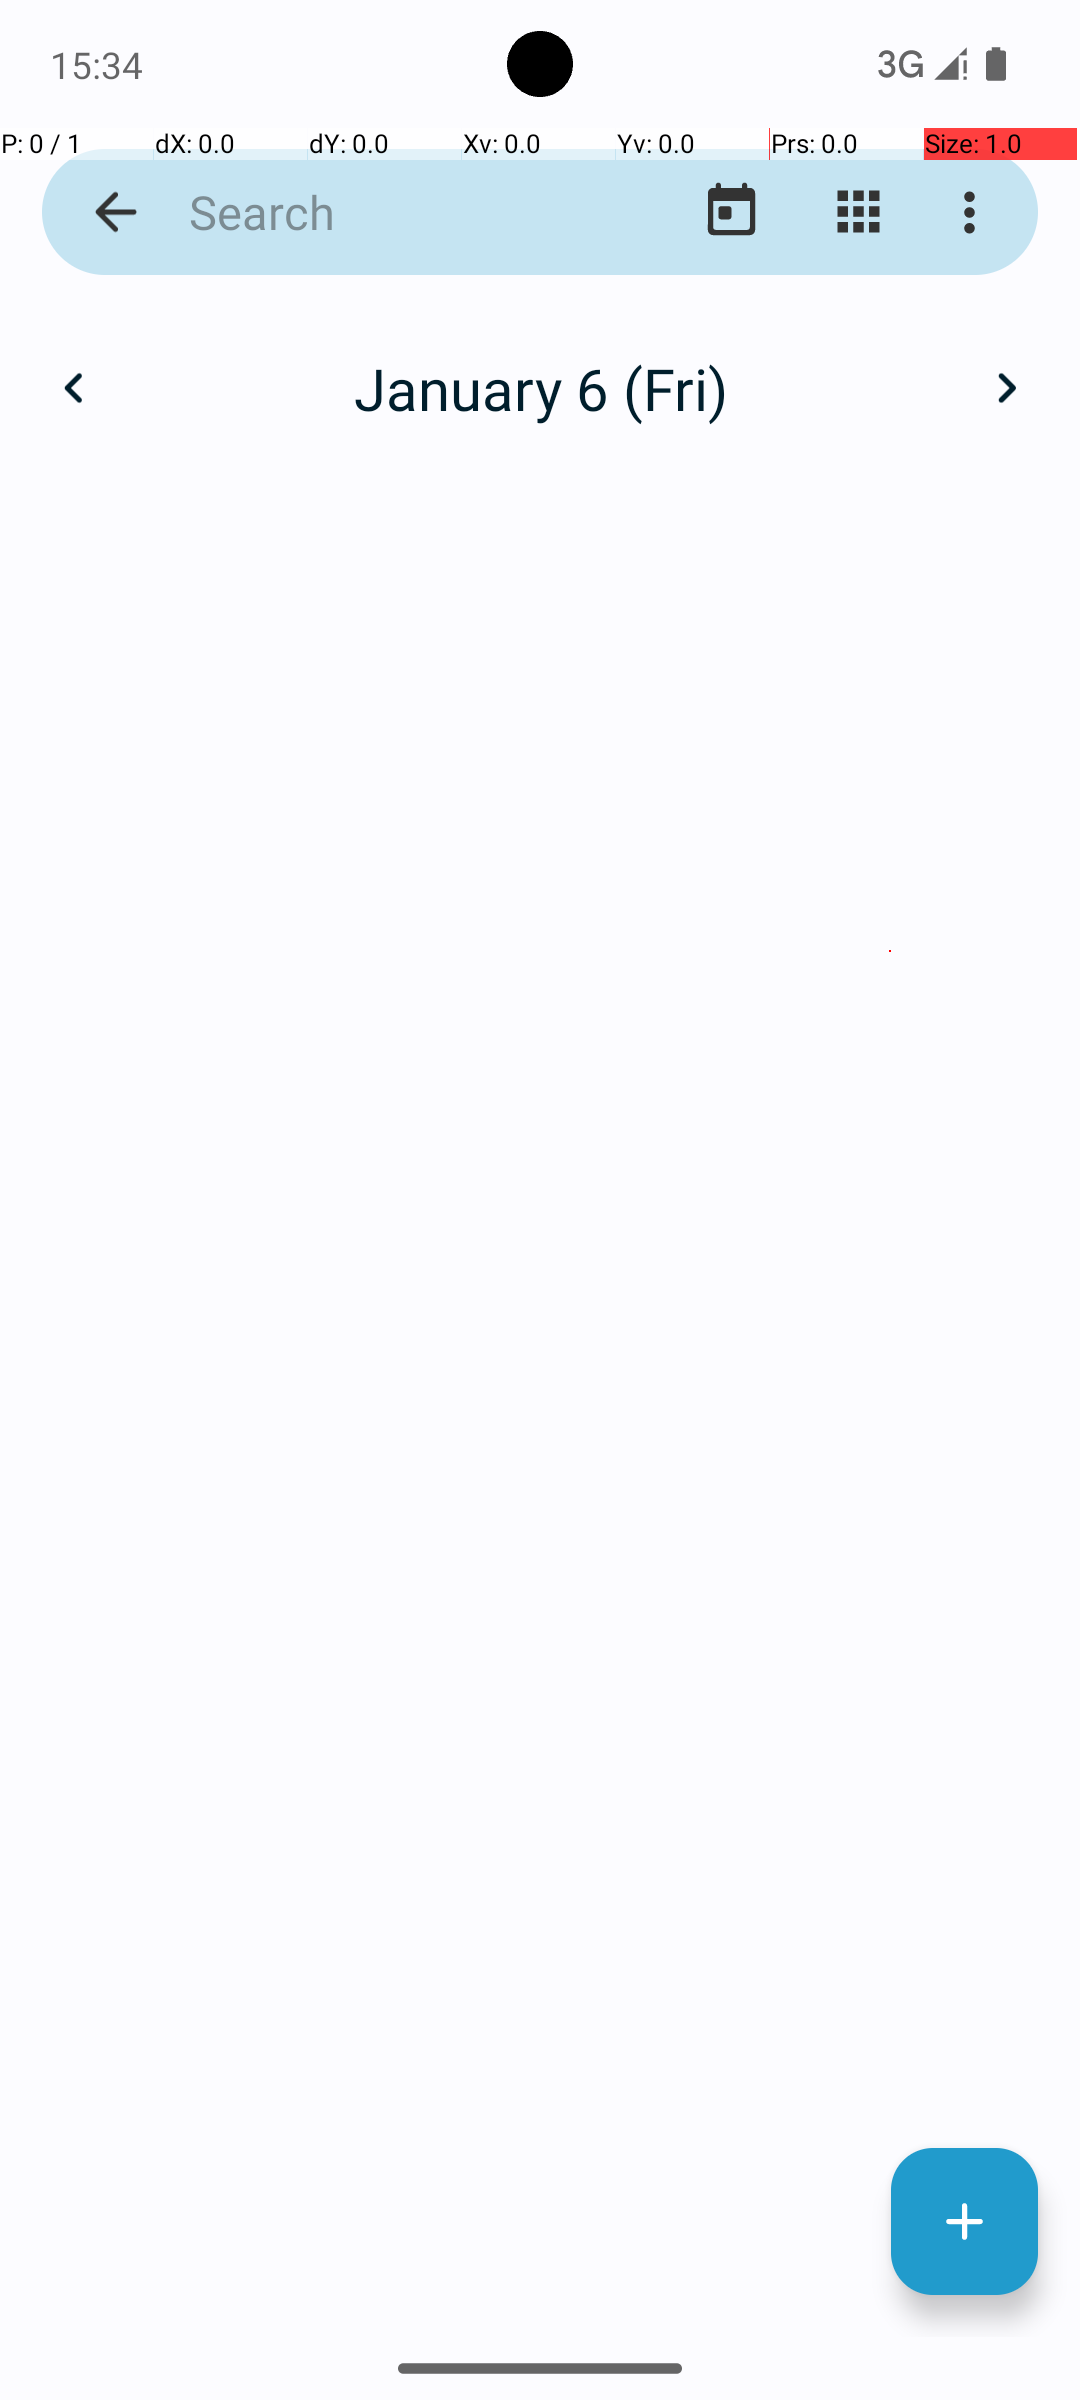 This screenshot has height=2400, width=1080. I want to click on JUNE, so click(890, 951).